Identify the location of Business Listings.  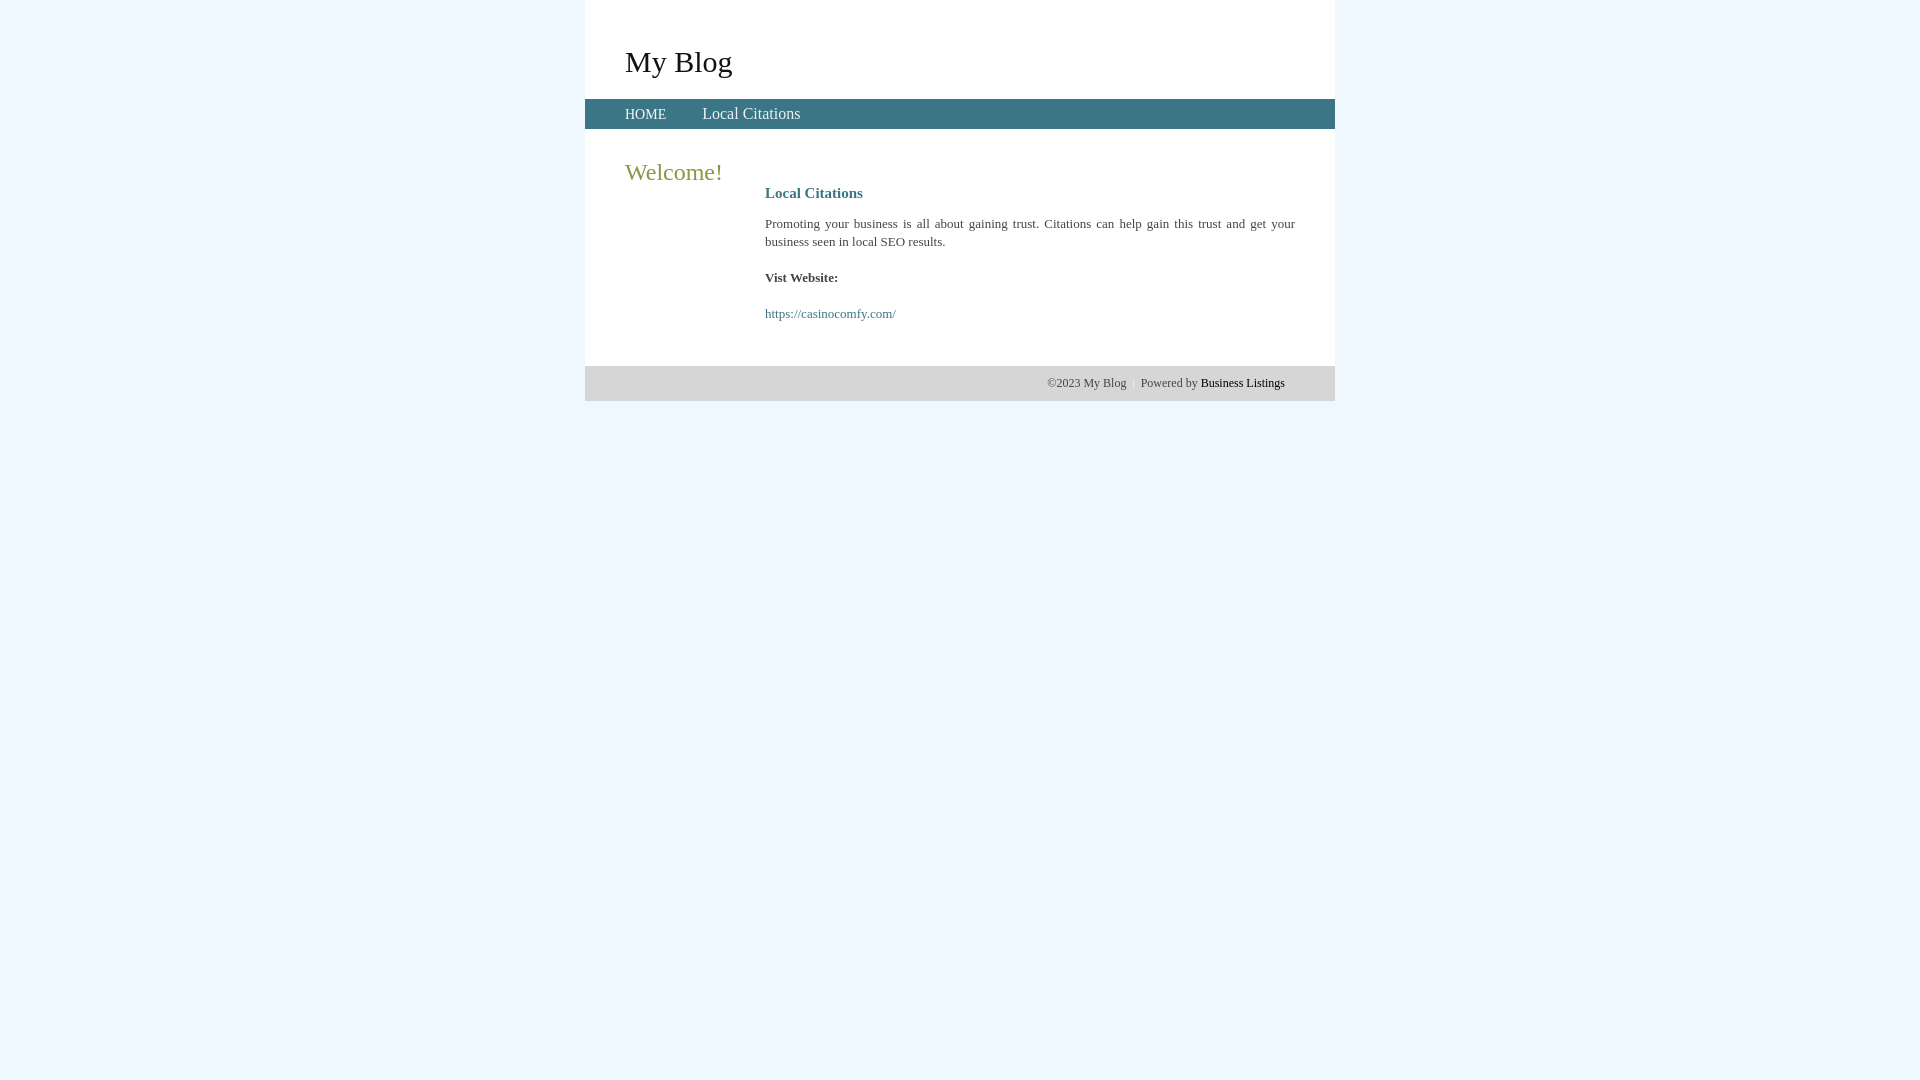
(1243, 383).